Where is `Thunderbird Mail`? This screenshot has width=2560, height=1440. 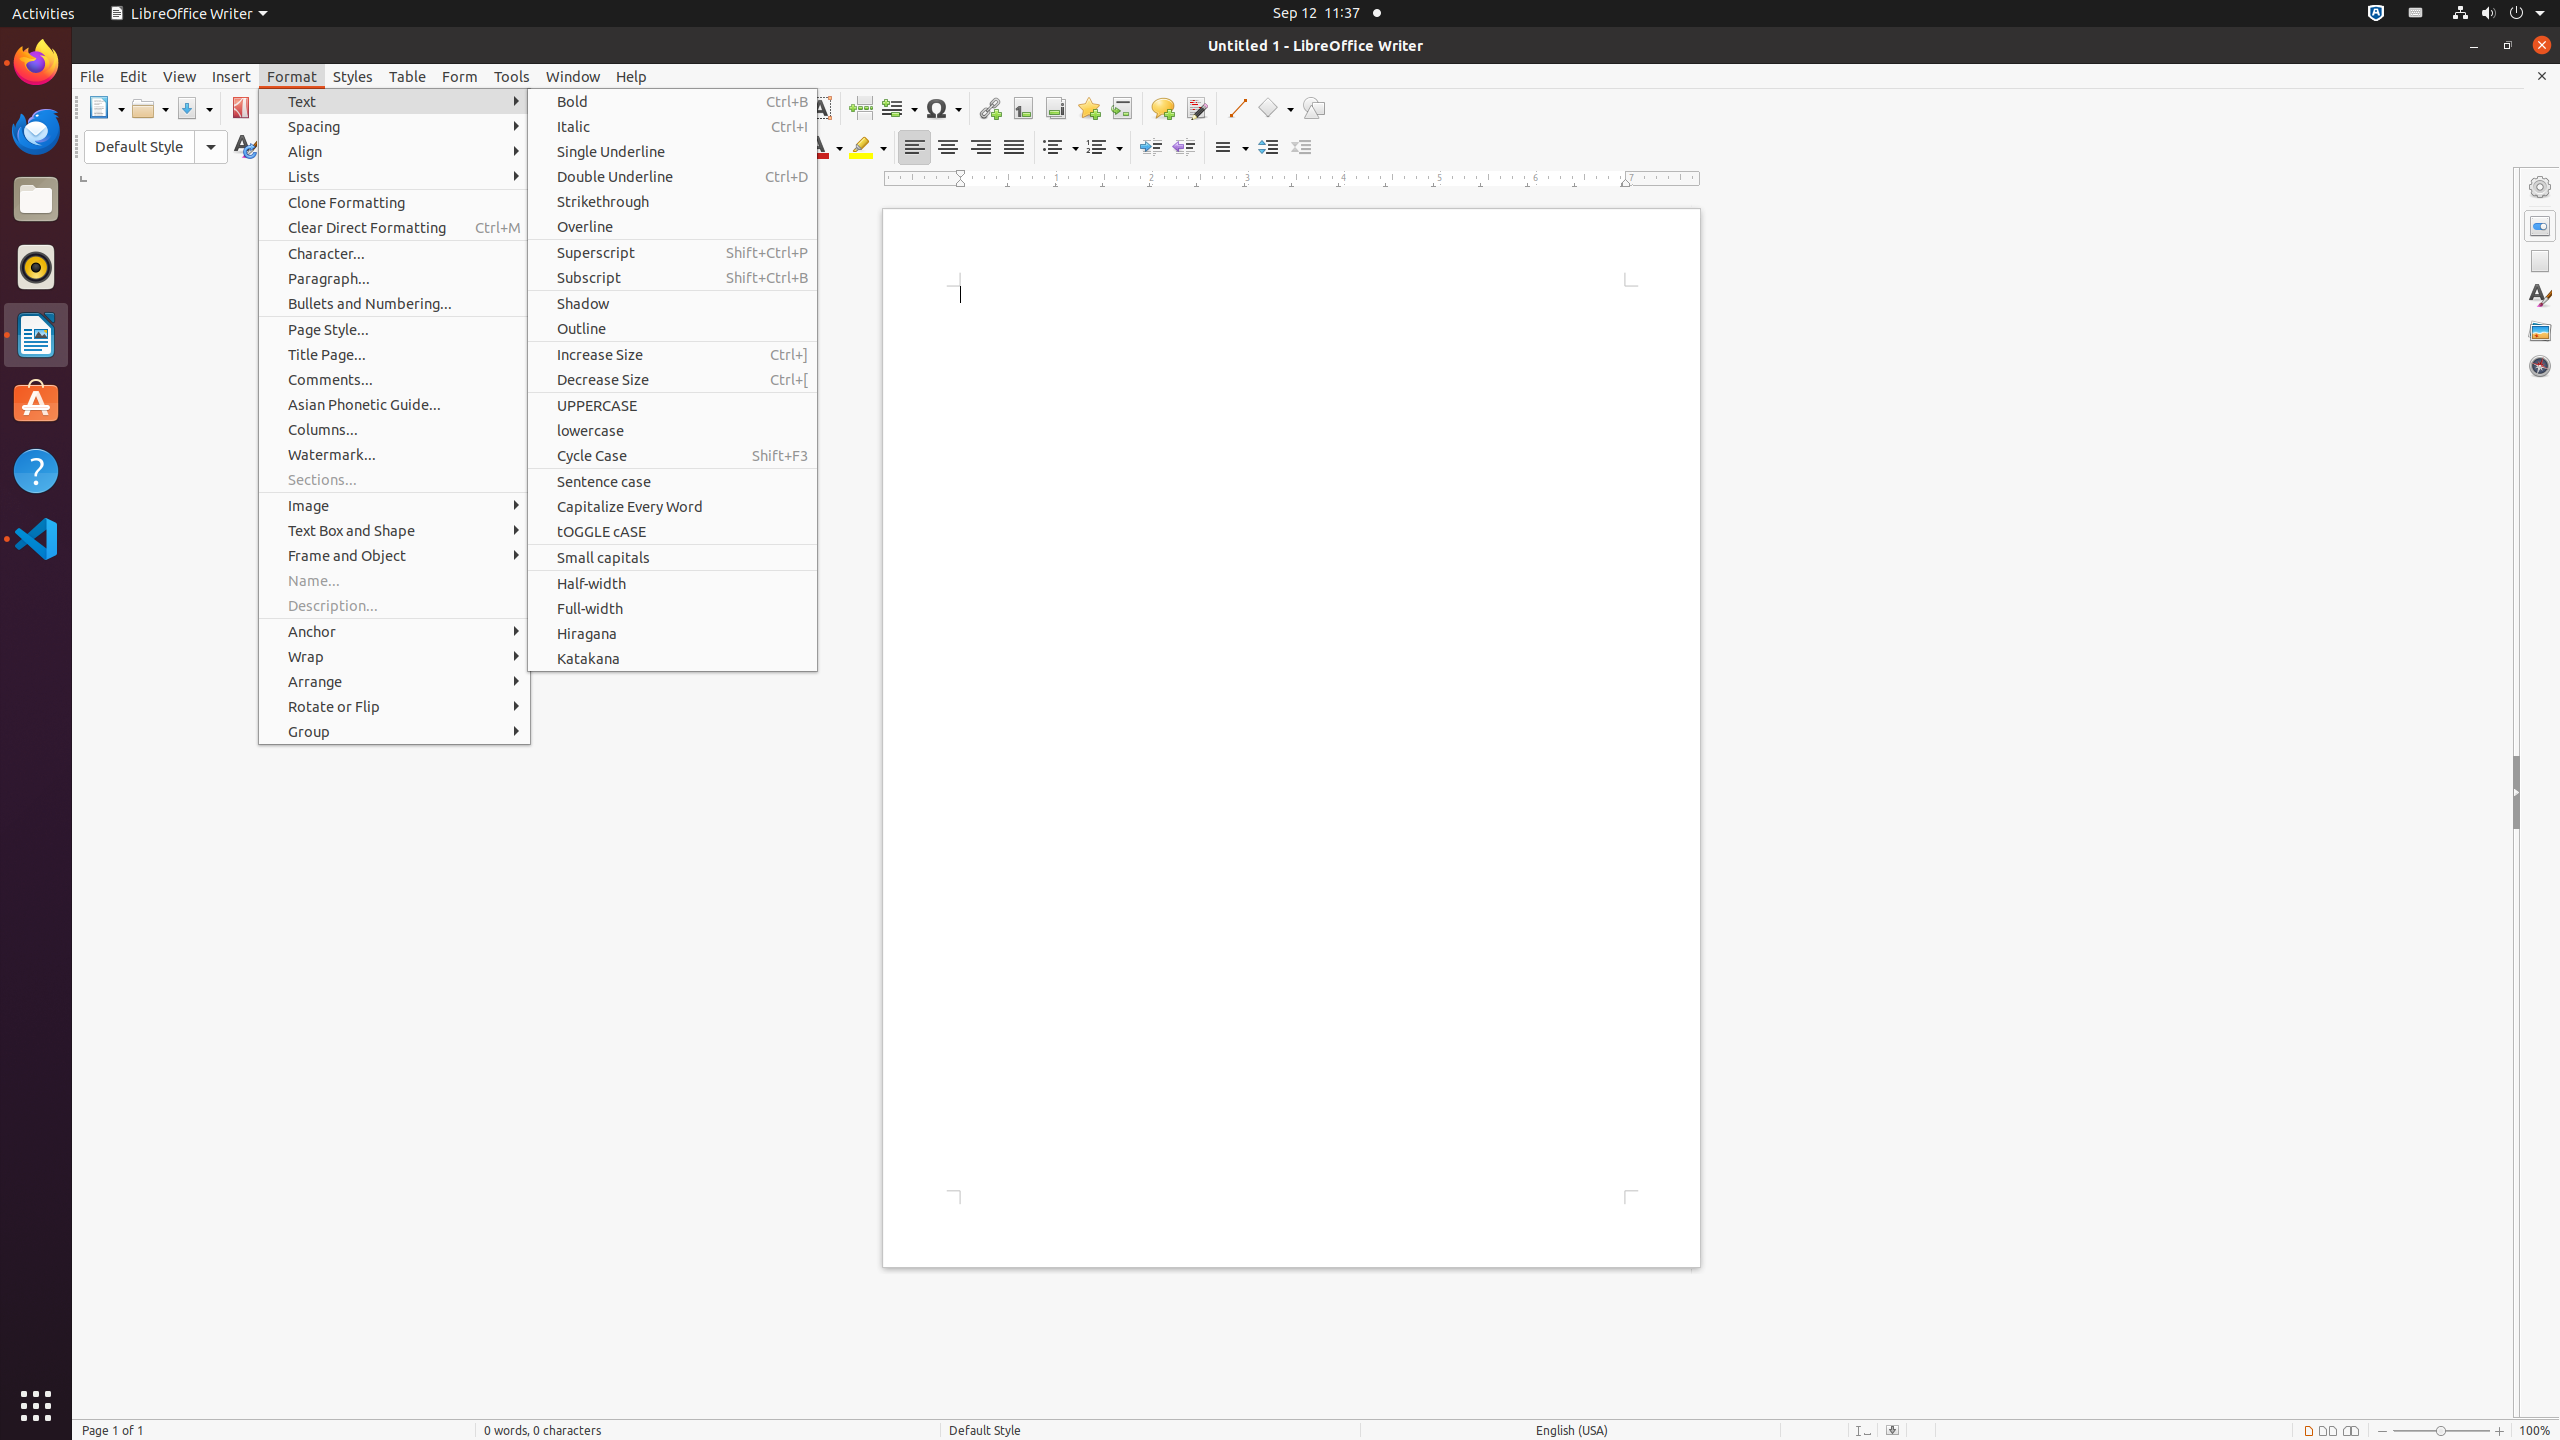
Thunderbird Mail is located at coordinates (36, 131).